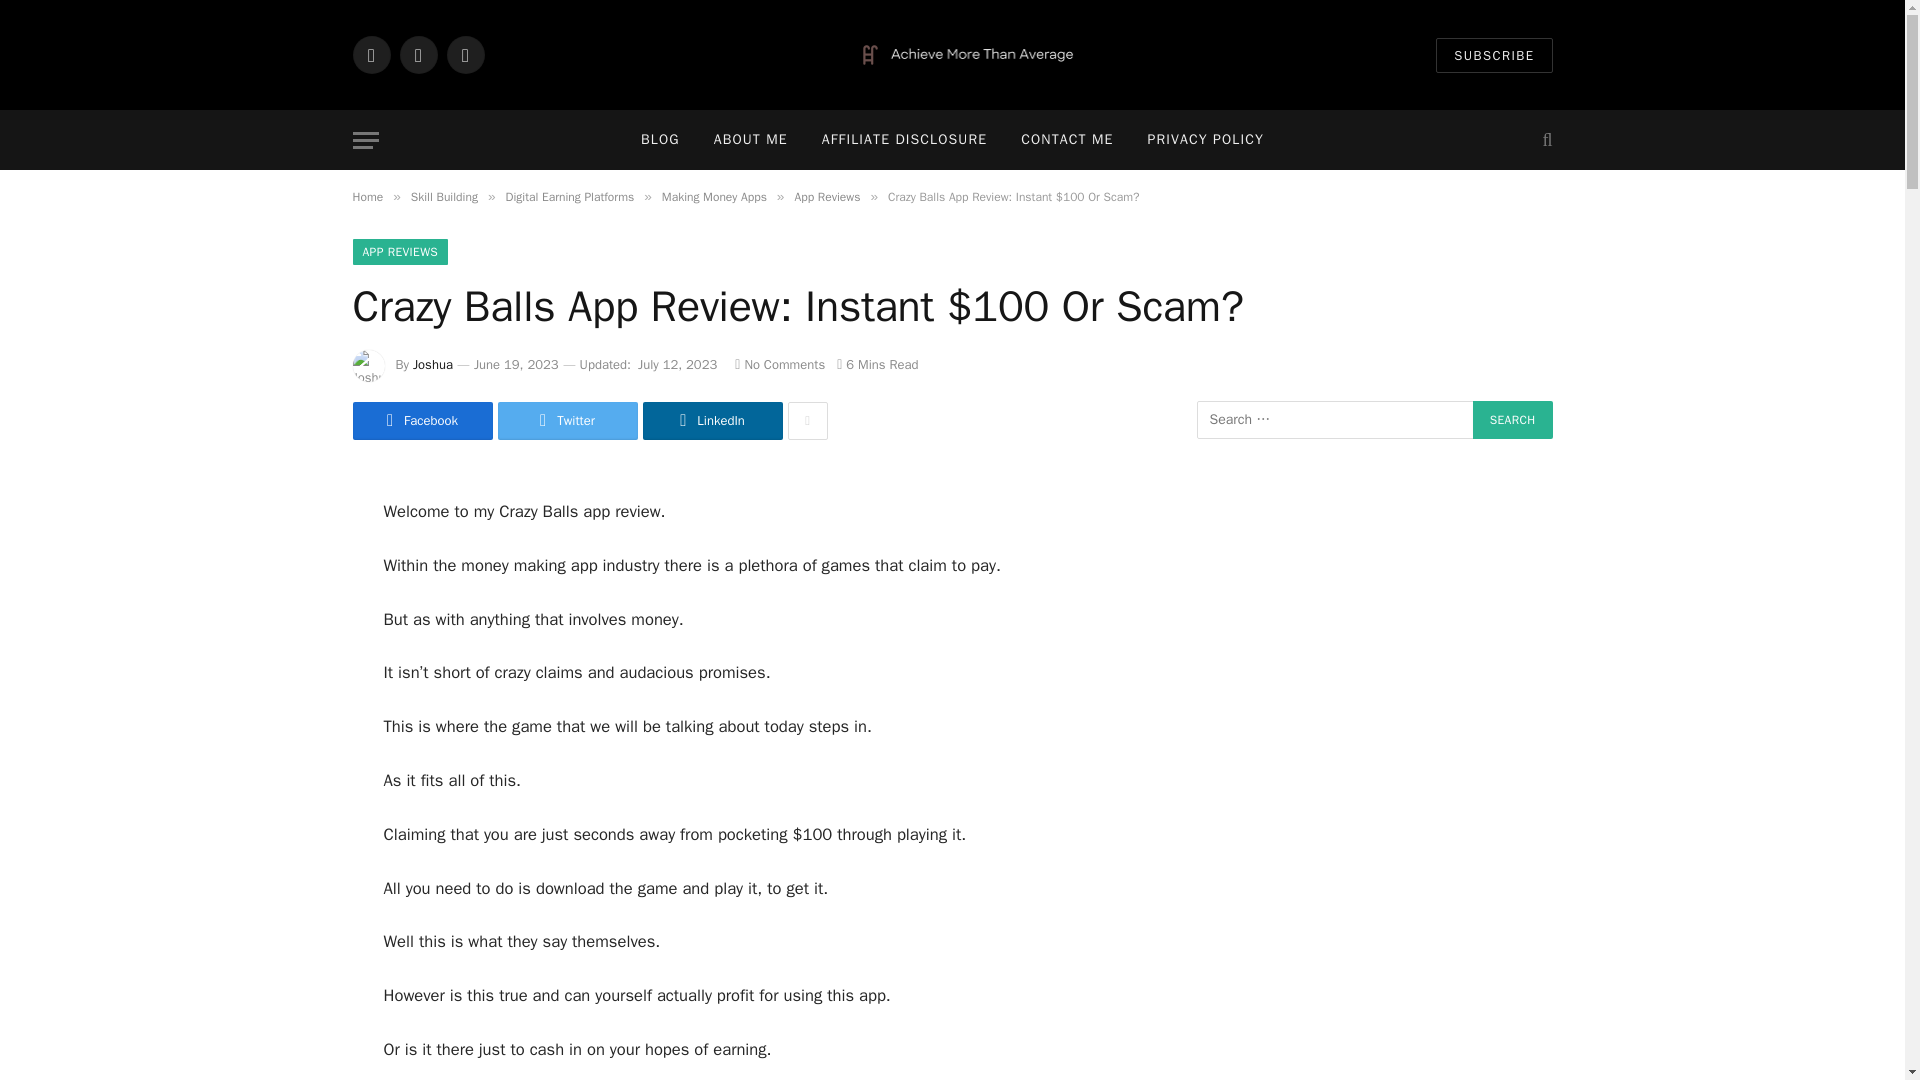 This screenshot has width=1920, height=1080. Describe the element at coordinates (1512, 419) in the screenshot. I see `Search` at that location.